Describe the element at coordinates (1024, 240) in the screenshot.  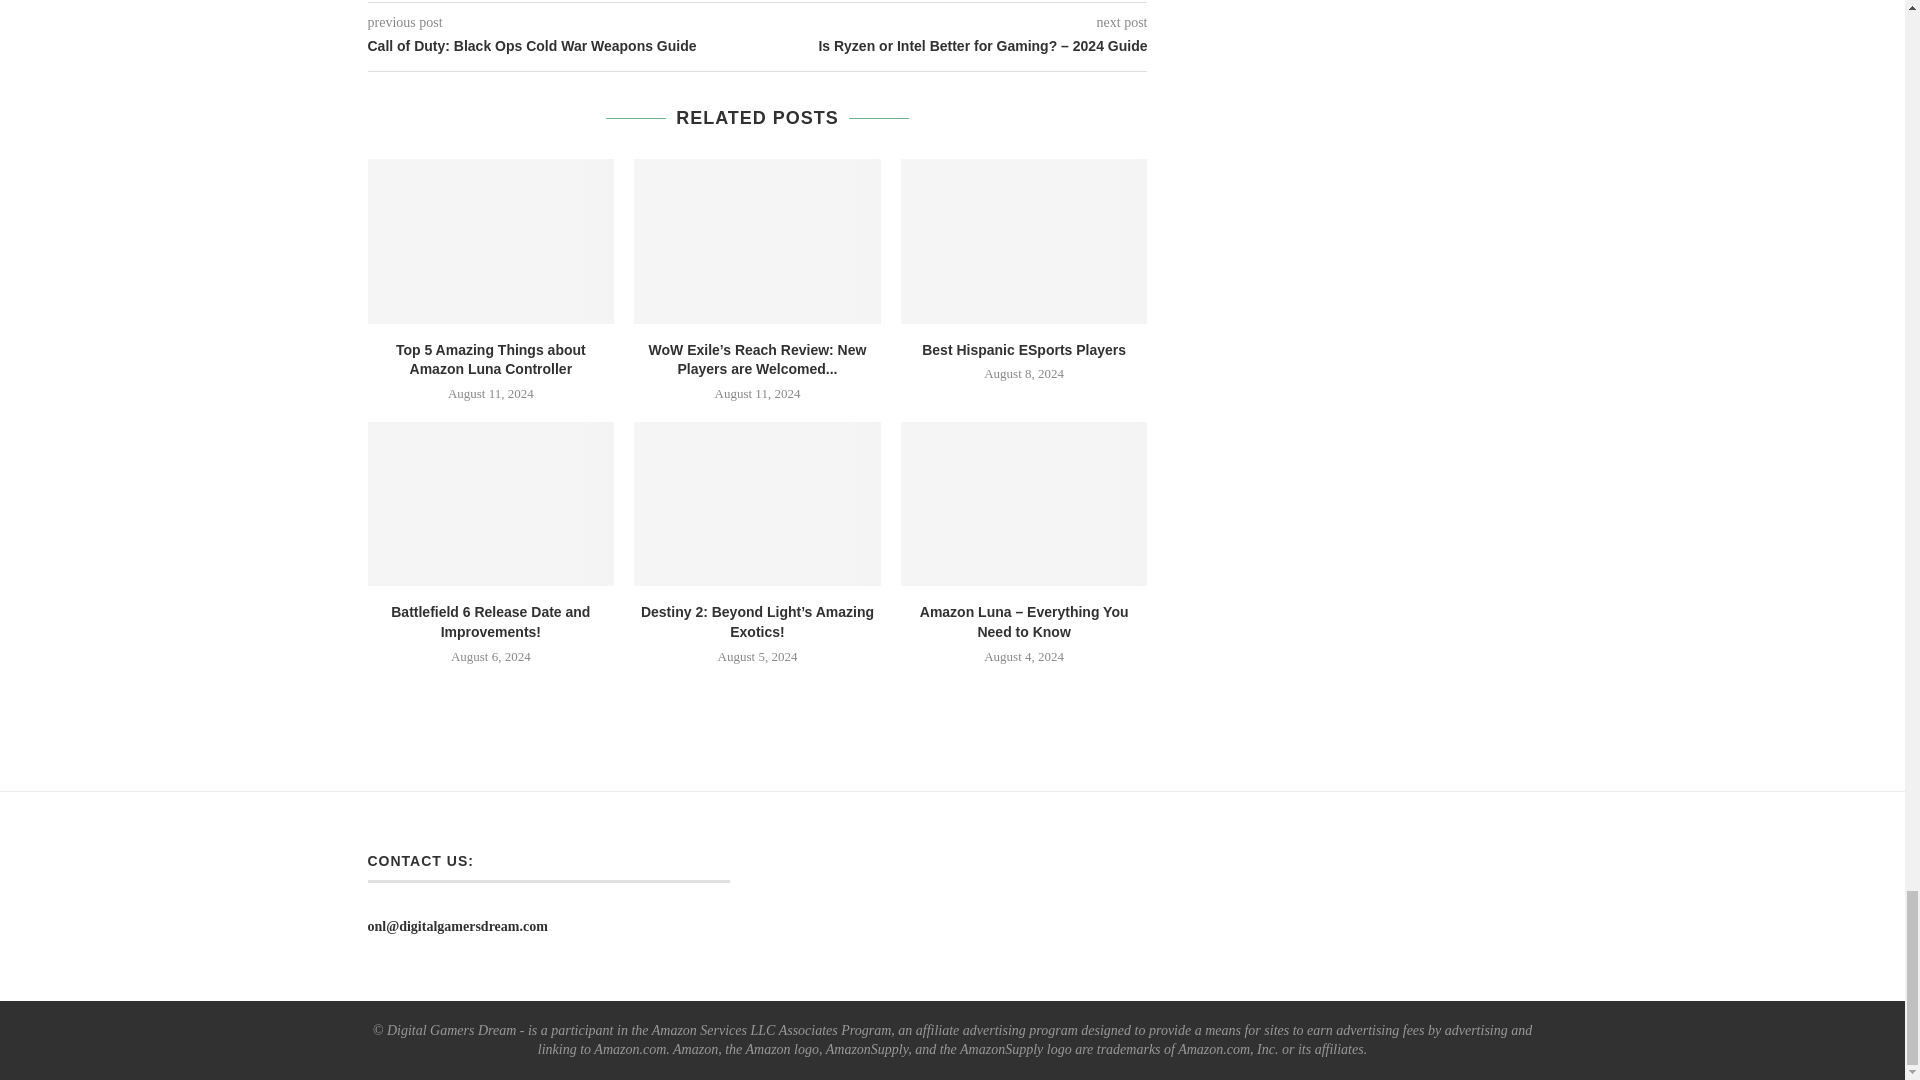
I see `Best Hispanic ESports Players` at that location.